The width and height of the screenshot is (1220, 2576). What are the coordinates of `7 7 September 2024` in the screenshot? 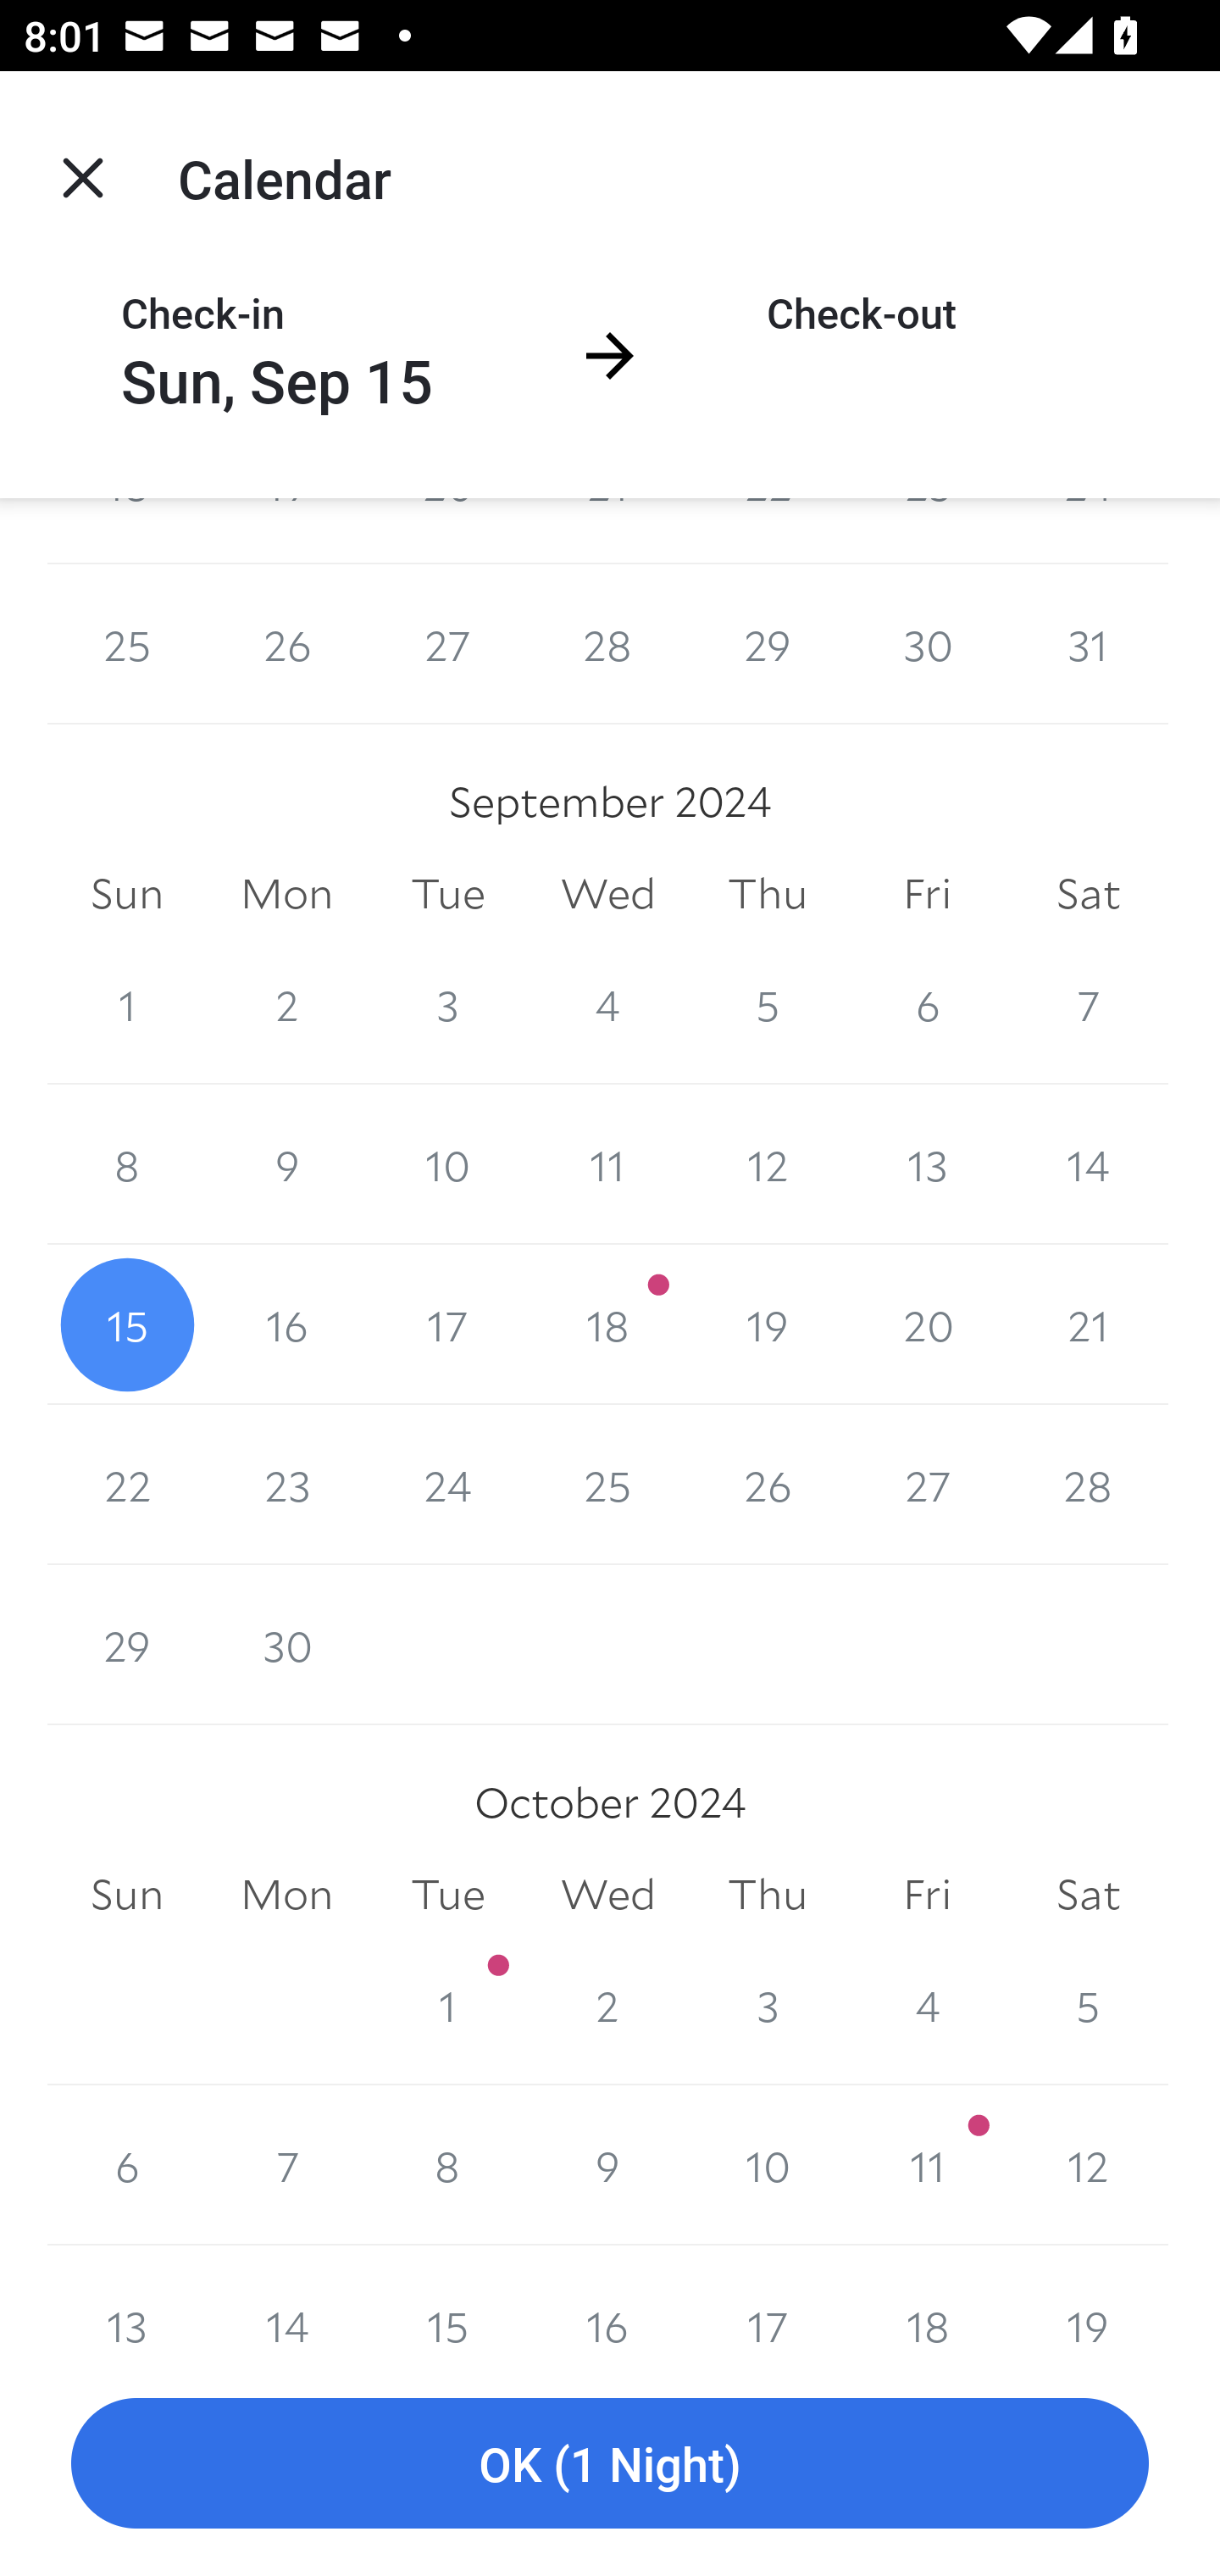 It's located at (1088, 1004).